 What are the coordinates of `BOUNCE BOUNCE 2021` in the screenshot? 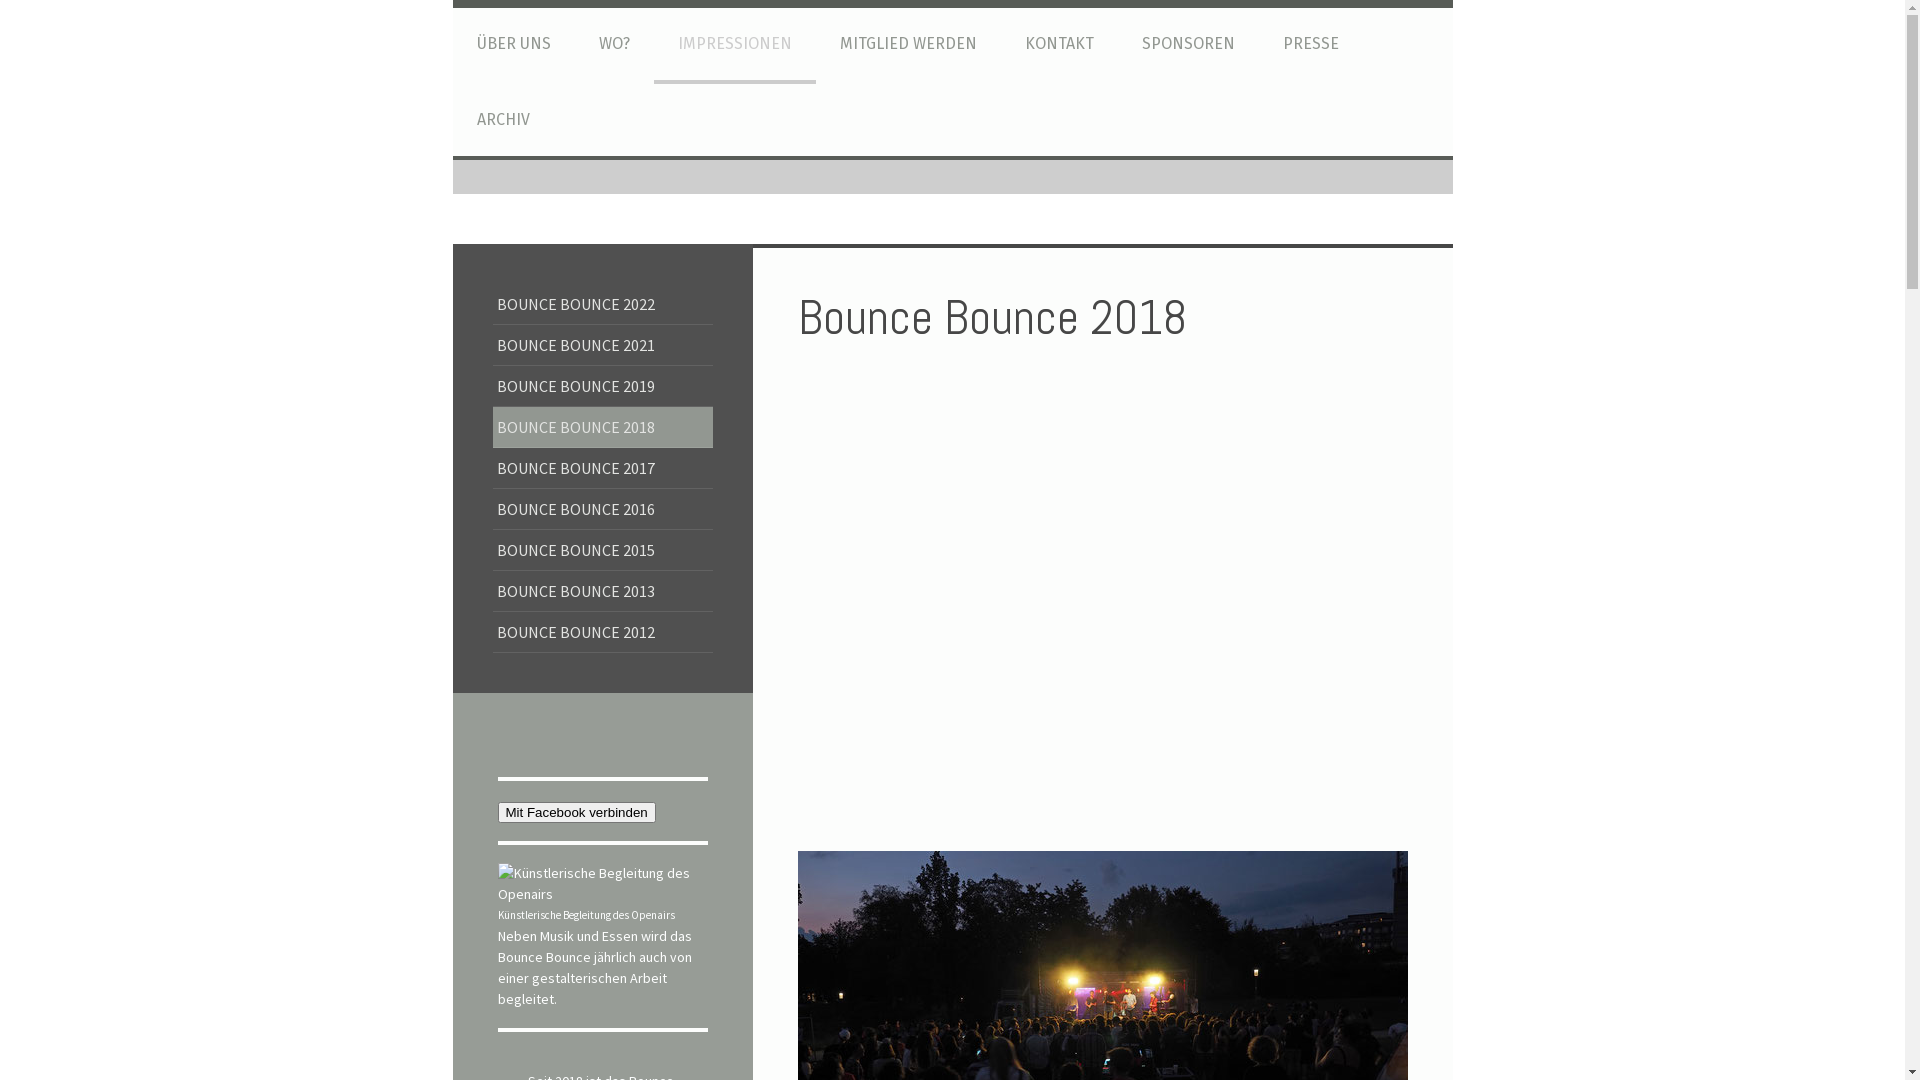 It's located at (602, 346).